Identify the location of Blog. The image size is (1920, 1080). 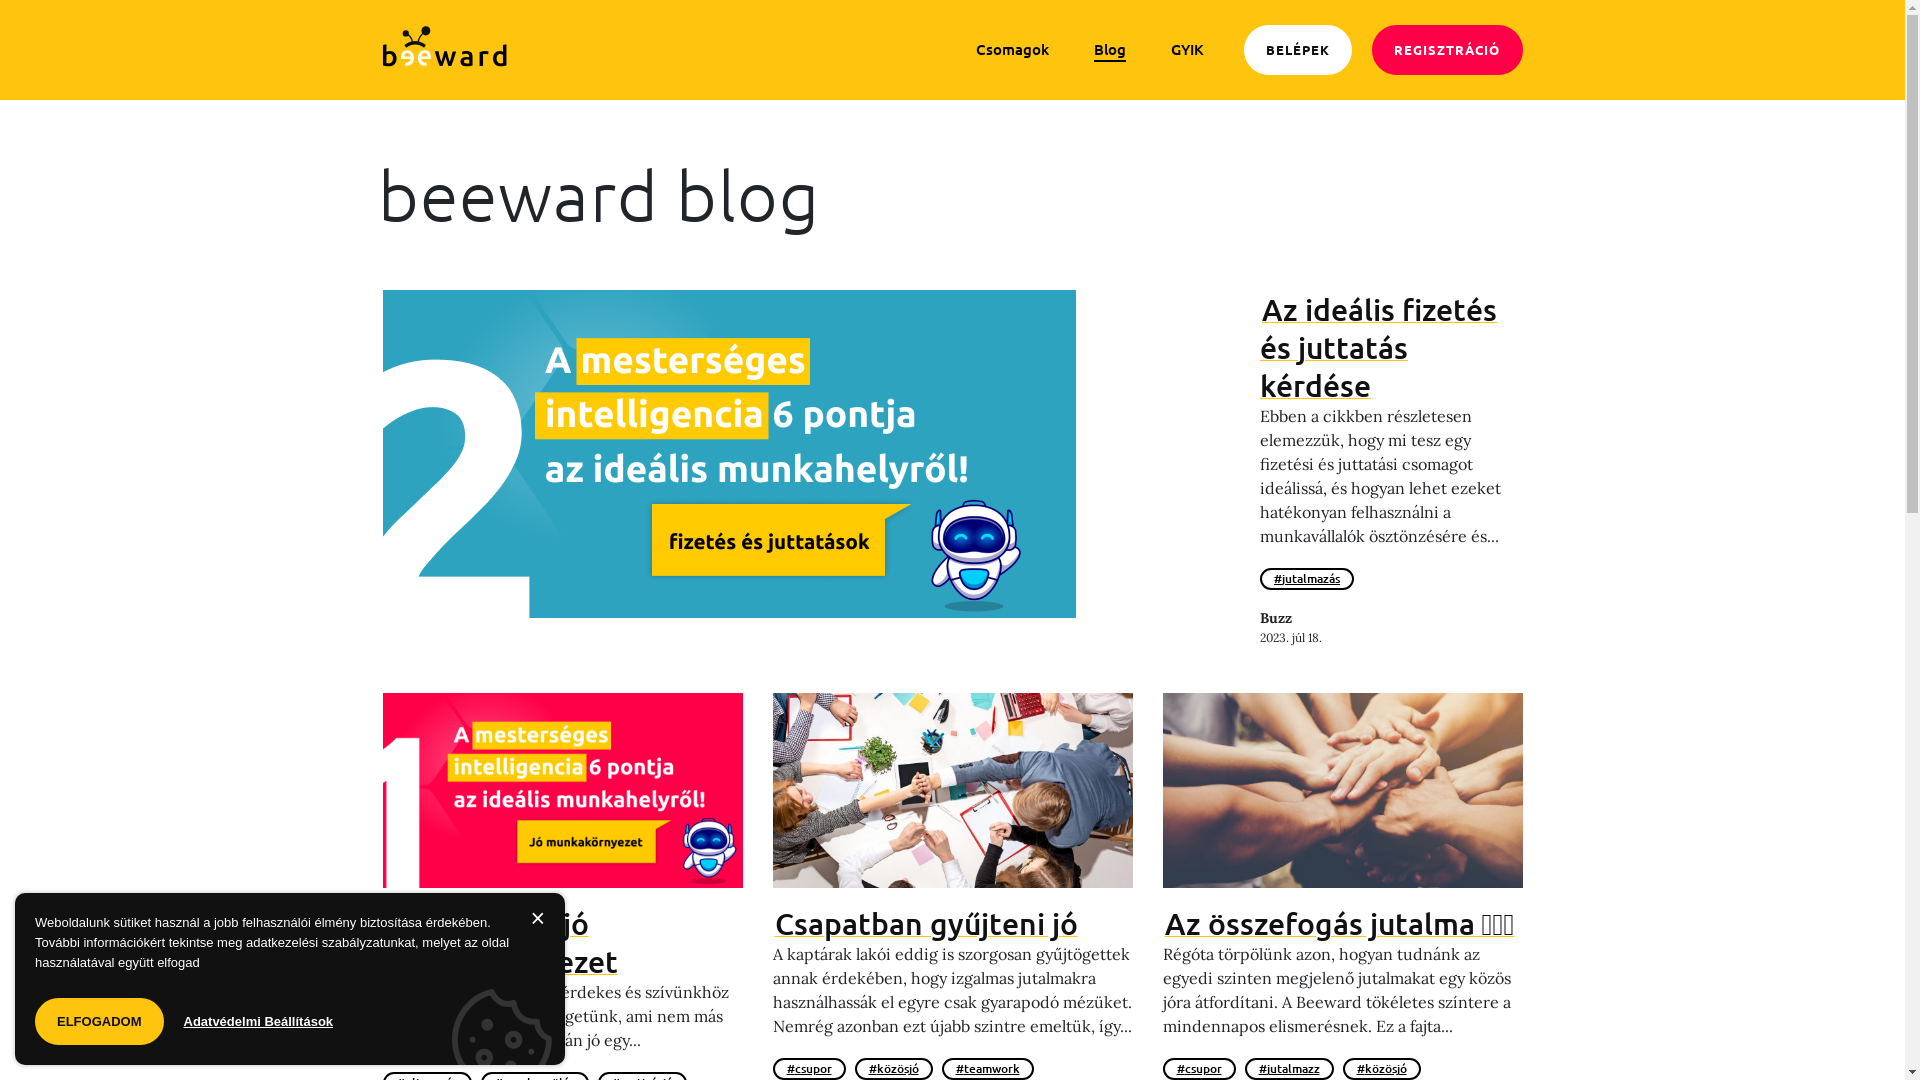
(1110, 50).